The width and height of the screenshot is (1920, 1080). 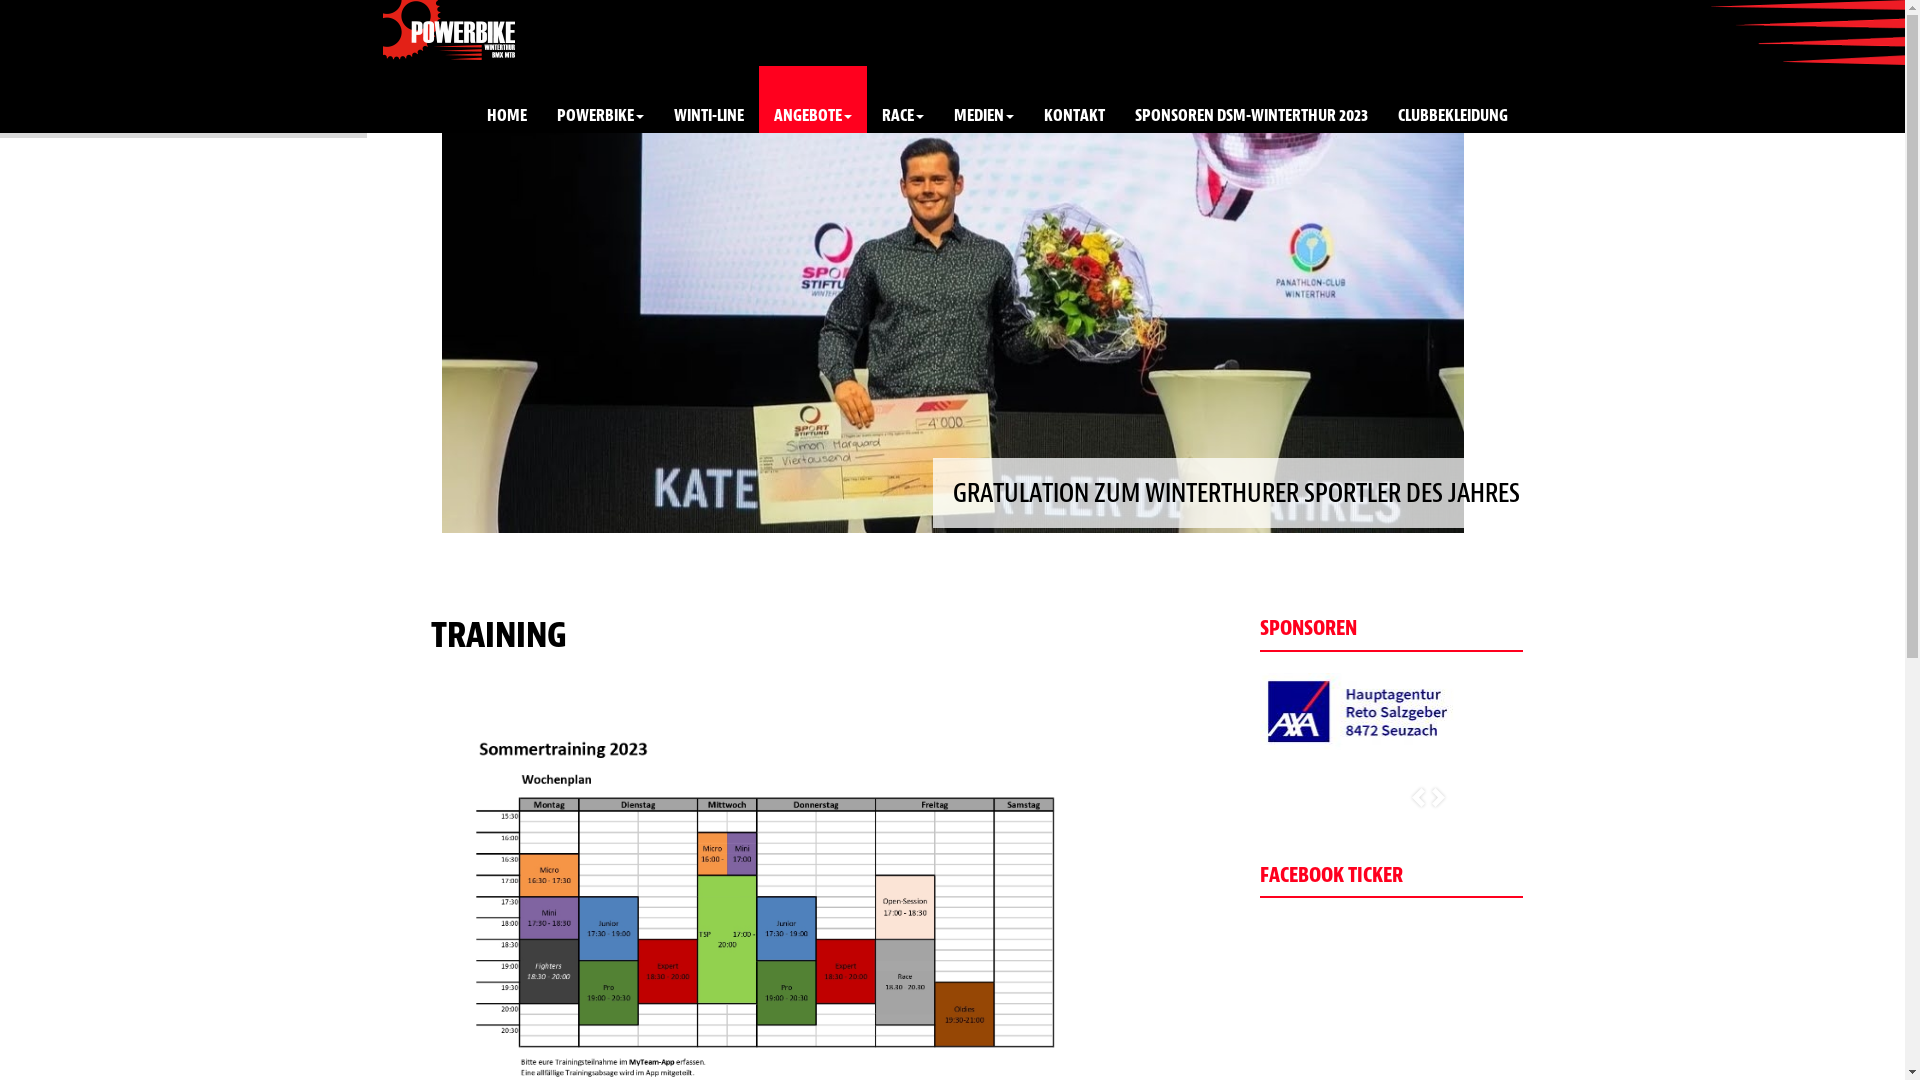 What do you see at coordinates (1452, 100) in the screenshot?
I see `CLUBBEKLEIDUNG` at bounding box center [1452, 100].